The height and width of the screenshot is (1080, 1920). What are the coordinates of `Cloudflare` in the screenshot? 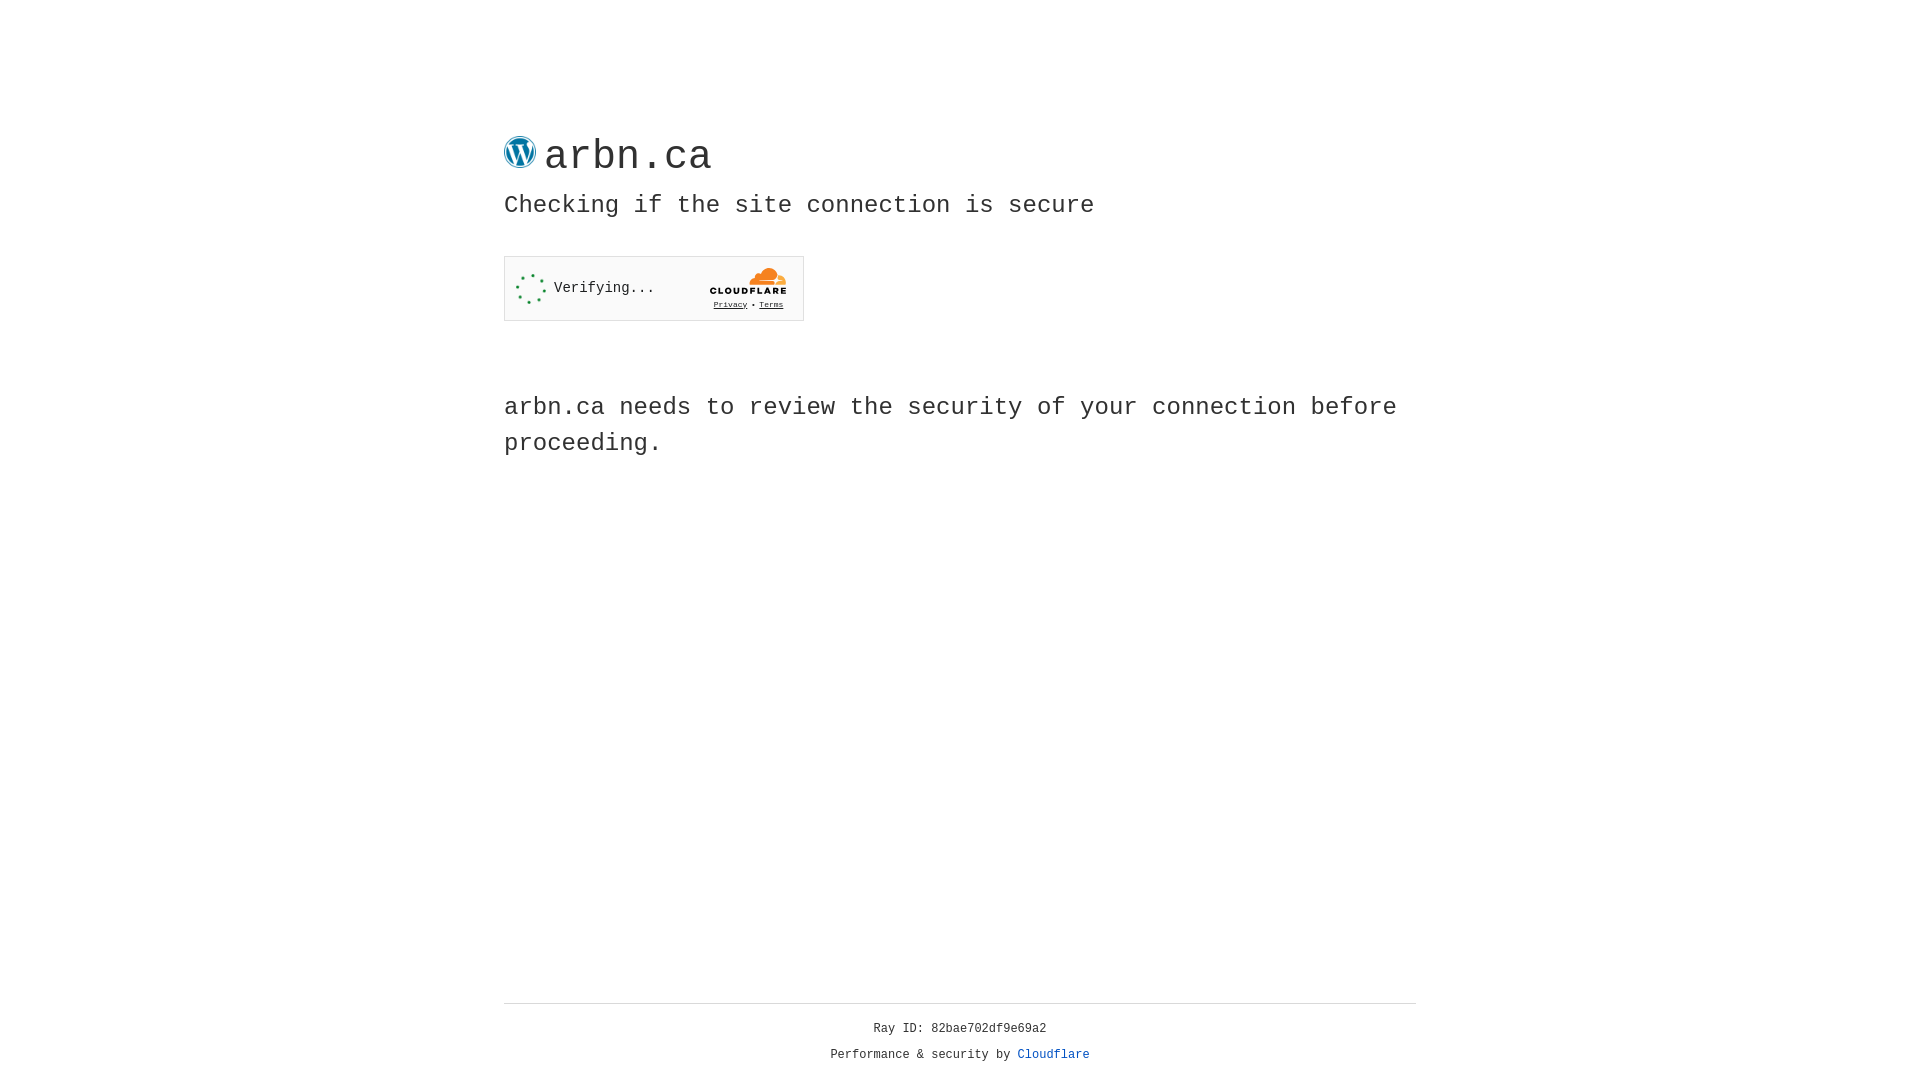 It's located at (1054, 1055).